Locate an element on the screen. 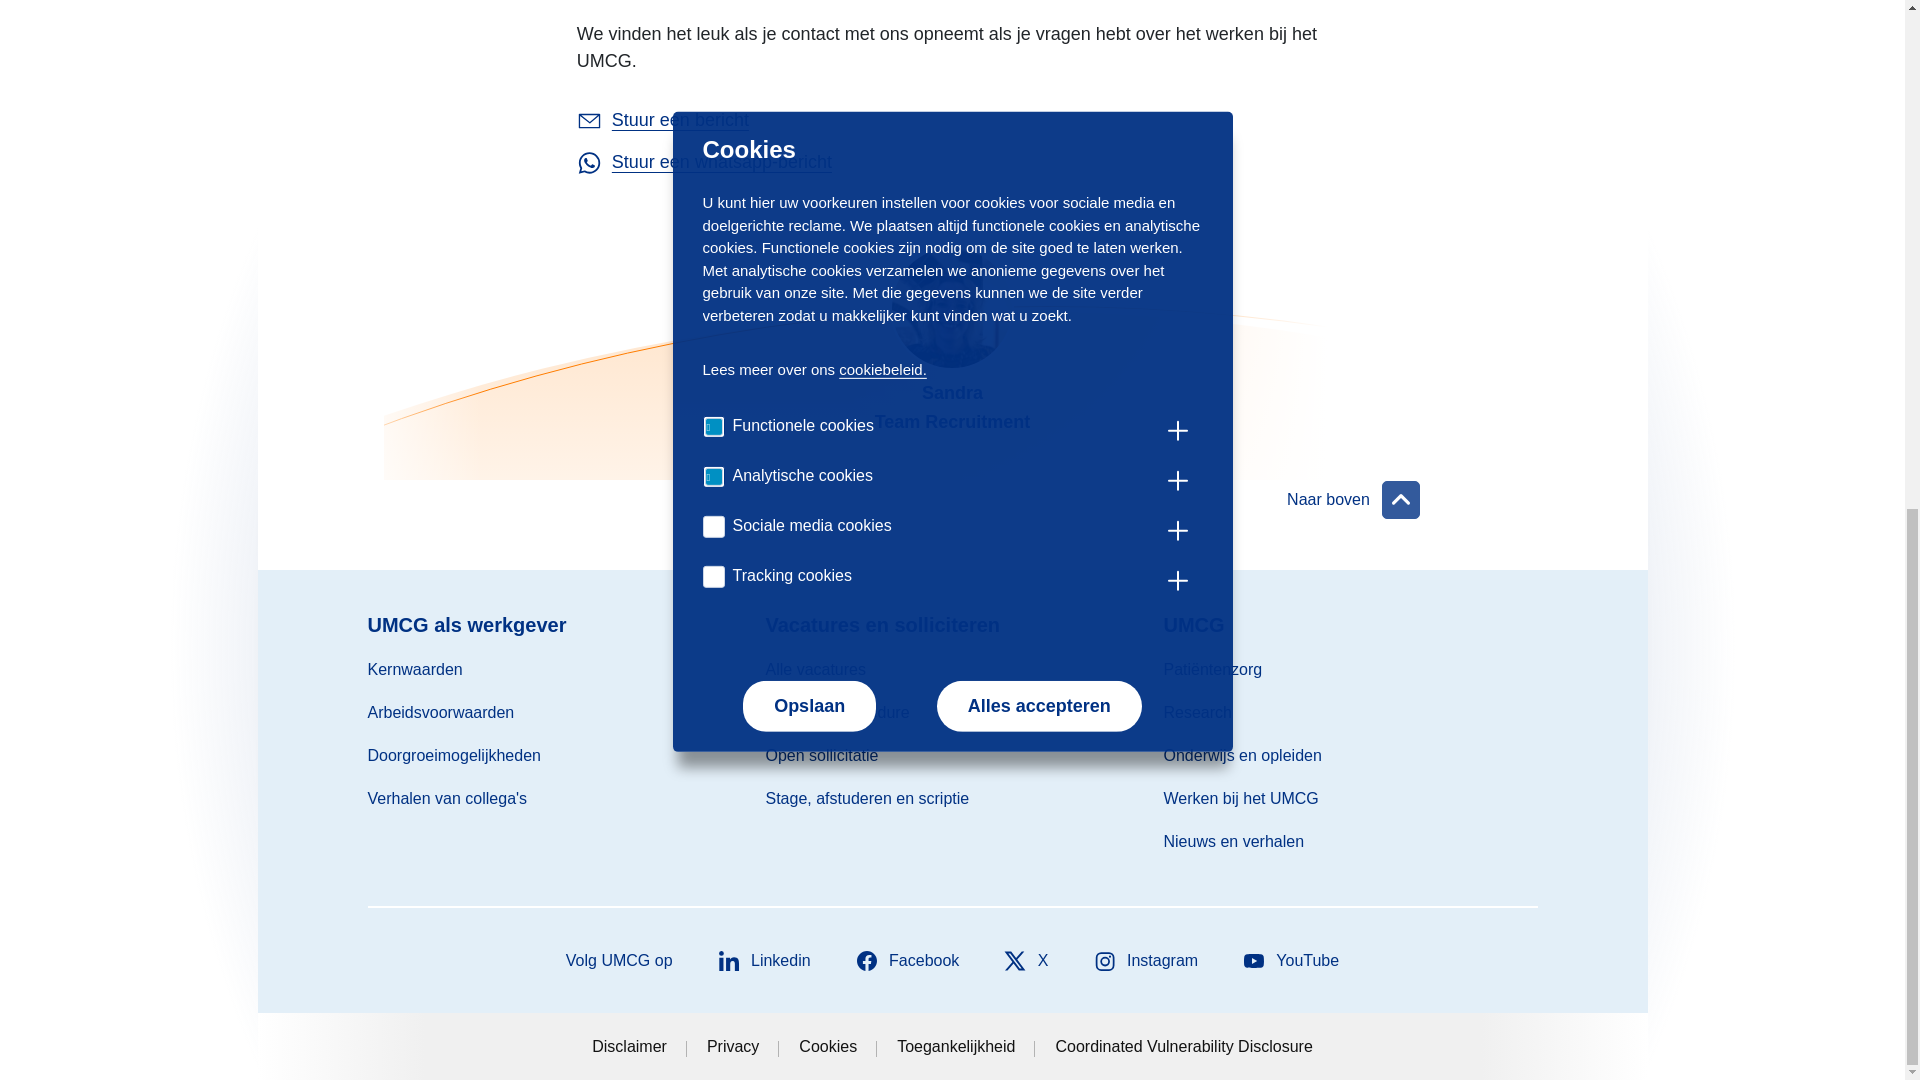 The image size is (1920, 1080). Verhalen van collega's is located at coordinates (448, 798).